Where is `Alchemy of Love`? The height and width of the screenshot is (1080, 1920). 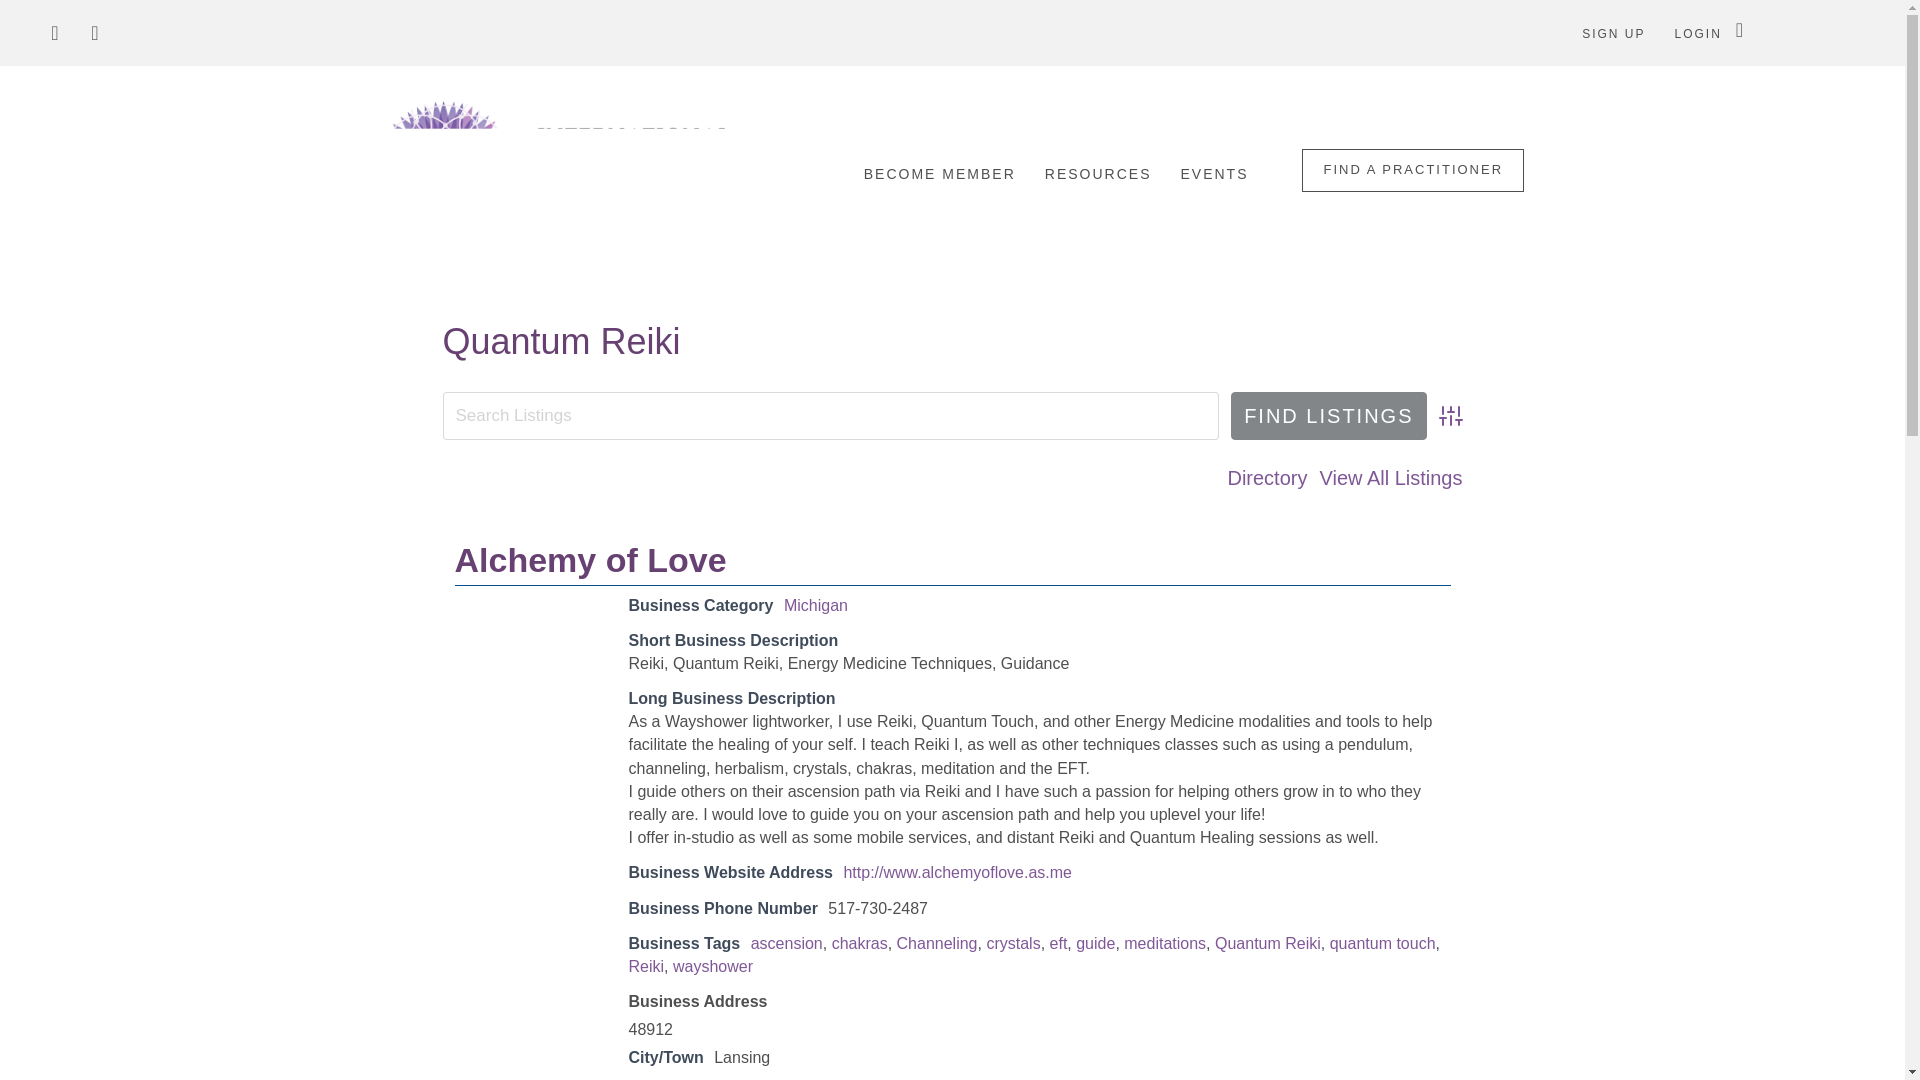 Alchemy of Love is located at coordinates (589, 560).